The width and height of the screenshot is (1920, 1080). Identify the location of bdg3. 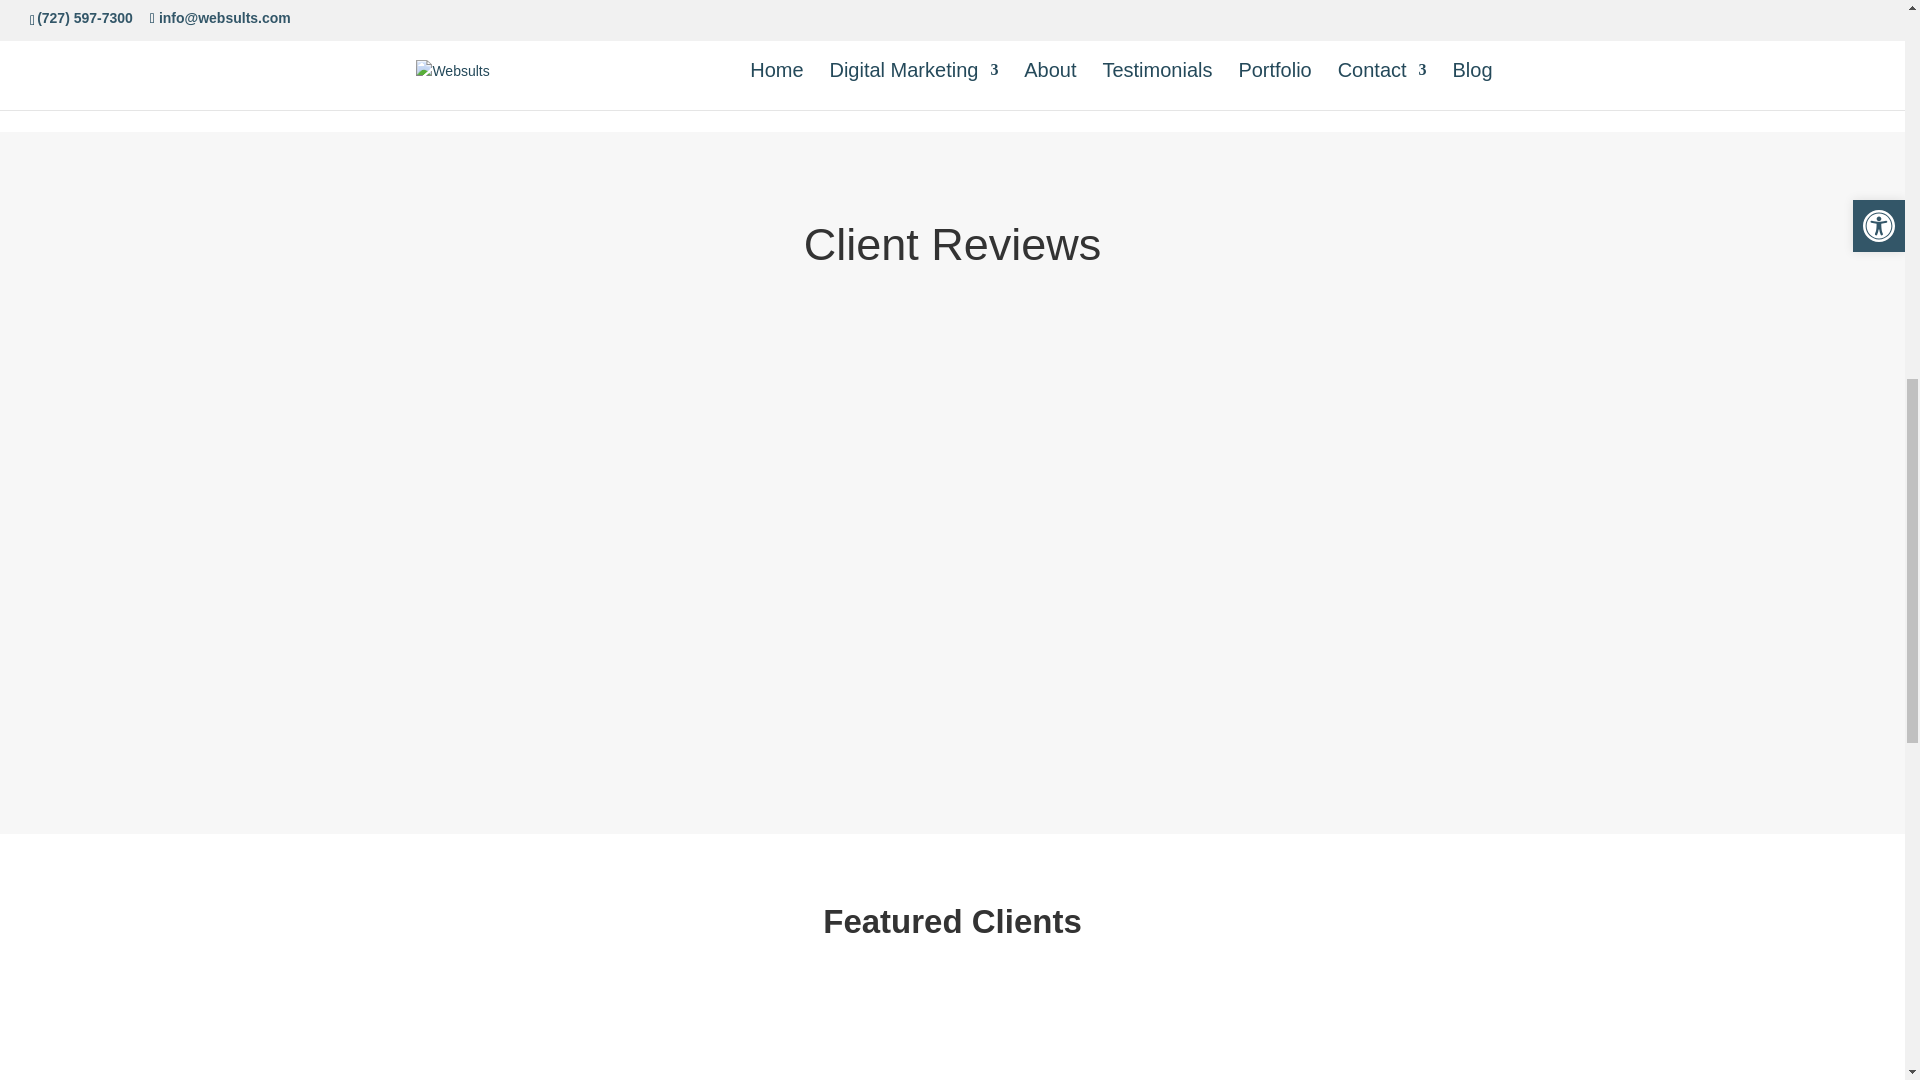
(808, 1044).